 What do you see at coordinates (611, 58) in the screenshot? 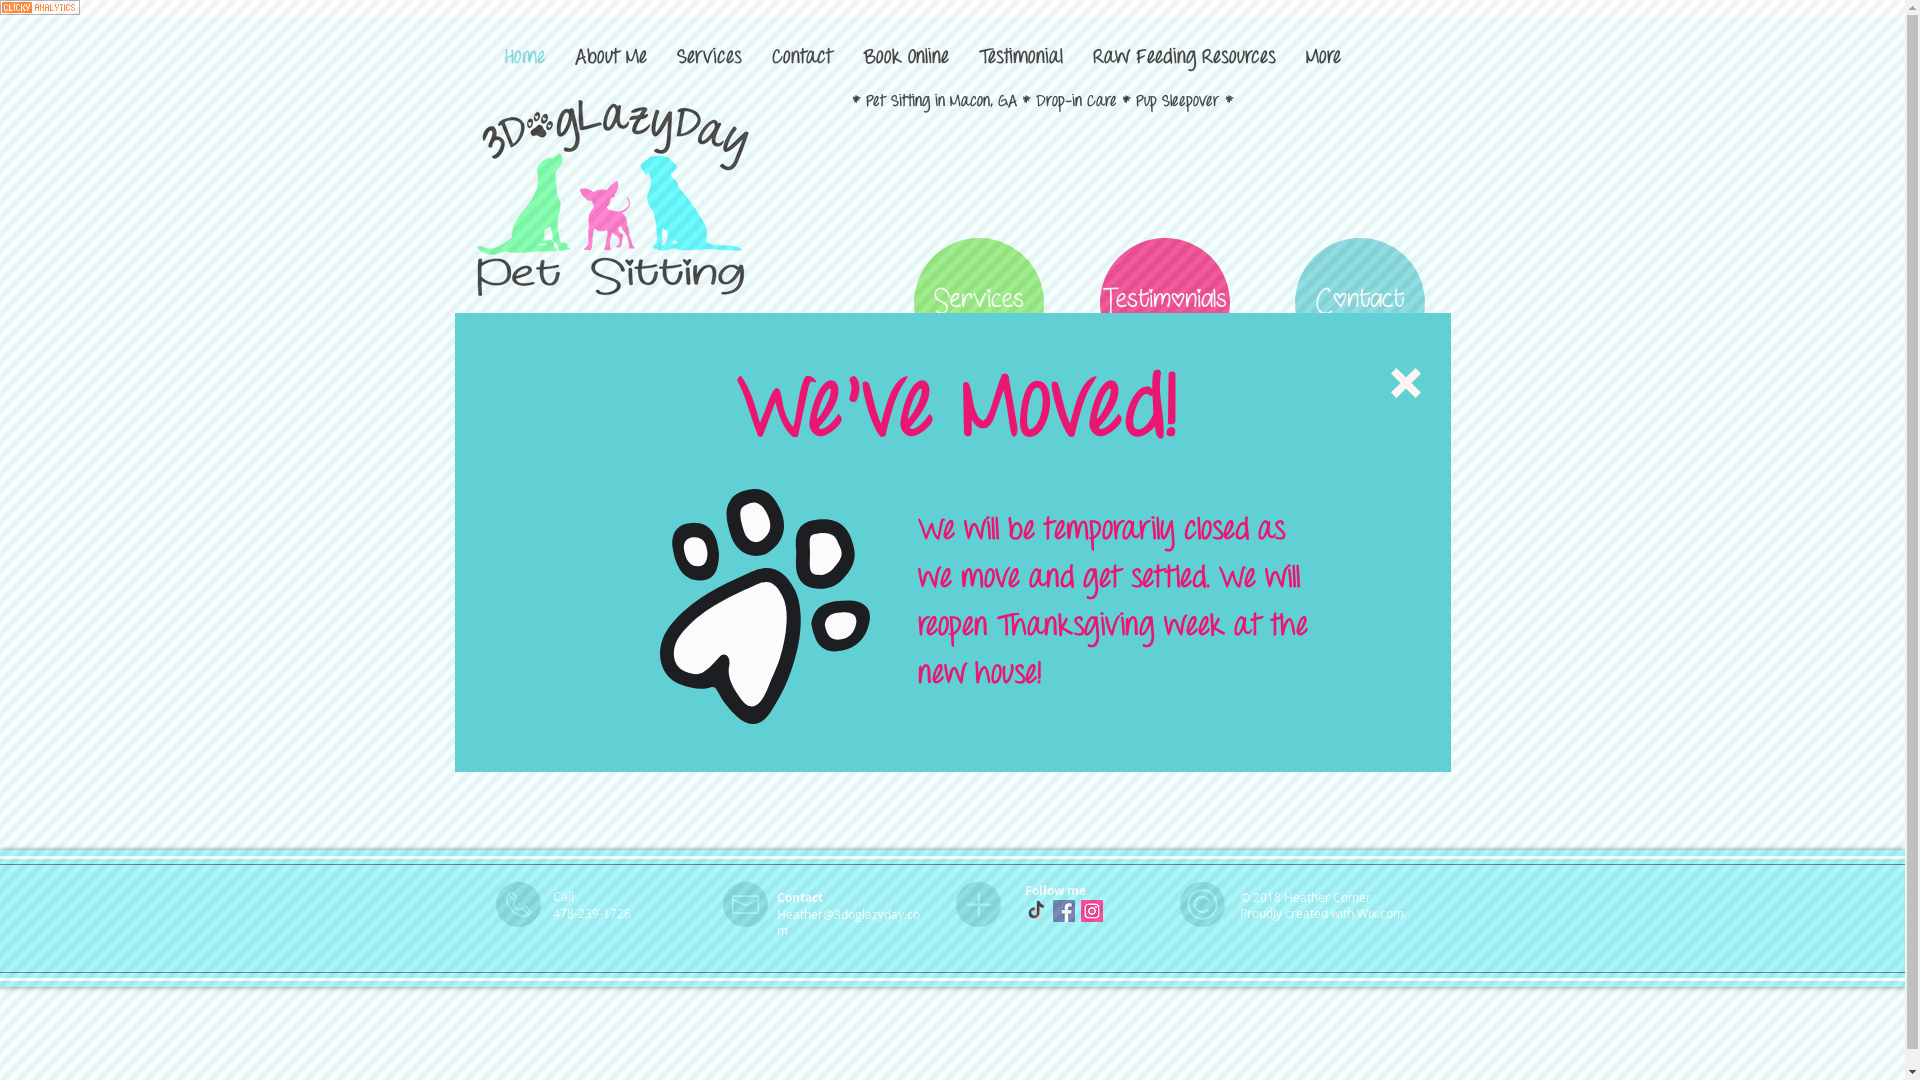
I see `About Me` at bounding box center [611, 58].